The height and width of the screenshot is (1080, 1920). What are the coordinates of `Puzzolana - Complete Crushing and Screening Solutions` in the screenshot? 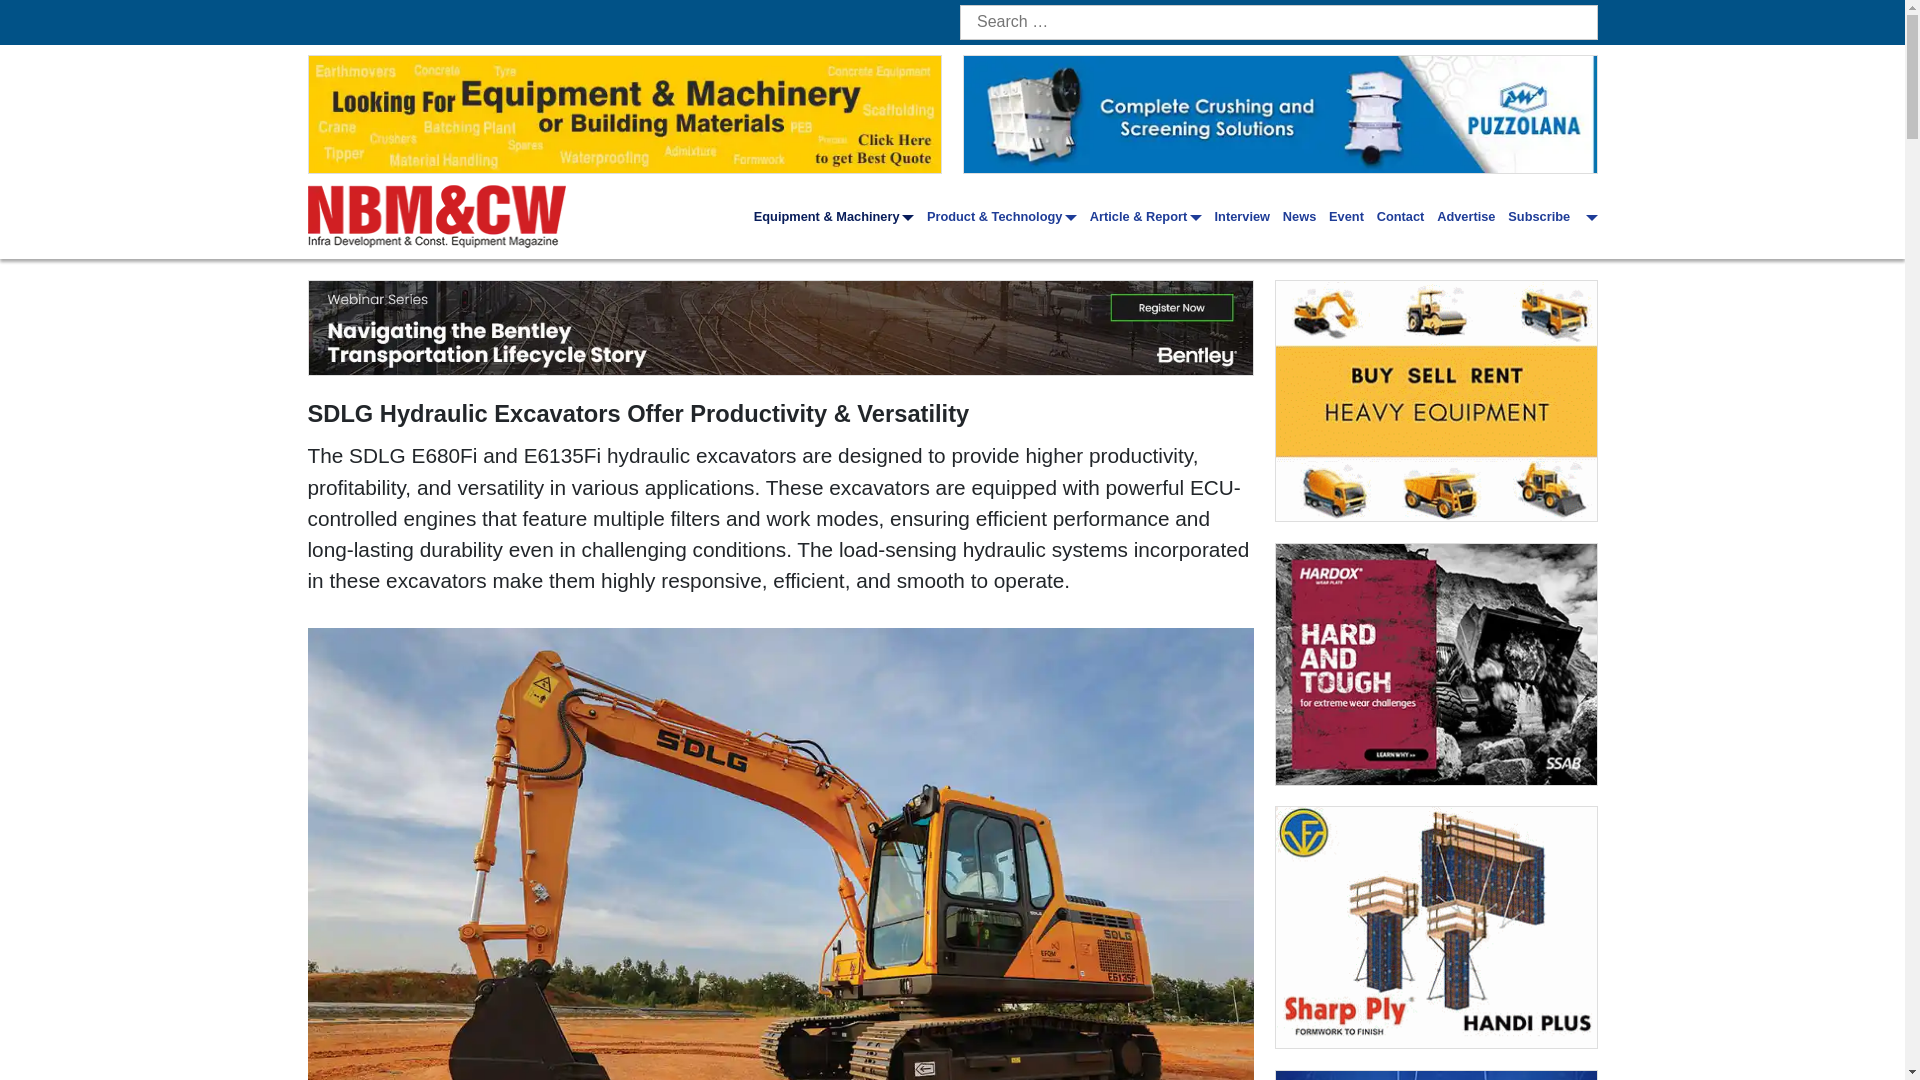 It's located at (1280, 114).